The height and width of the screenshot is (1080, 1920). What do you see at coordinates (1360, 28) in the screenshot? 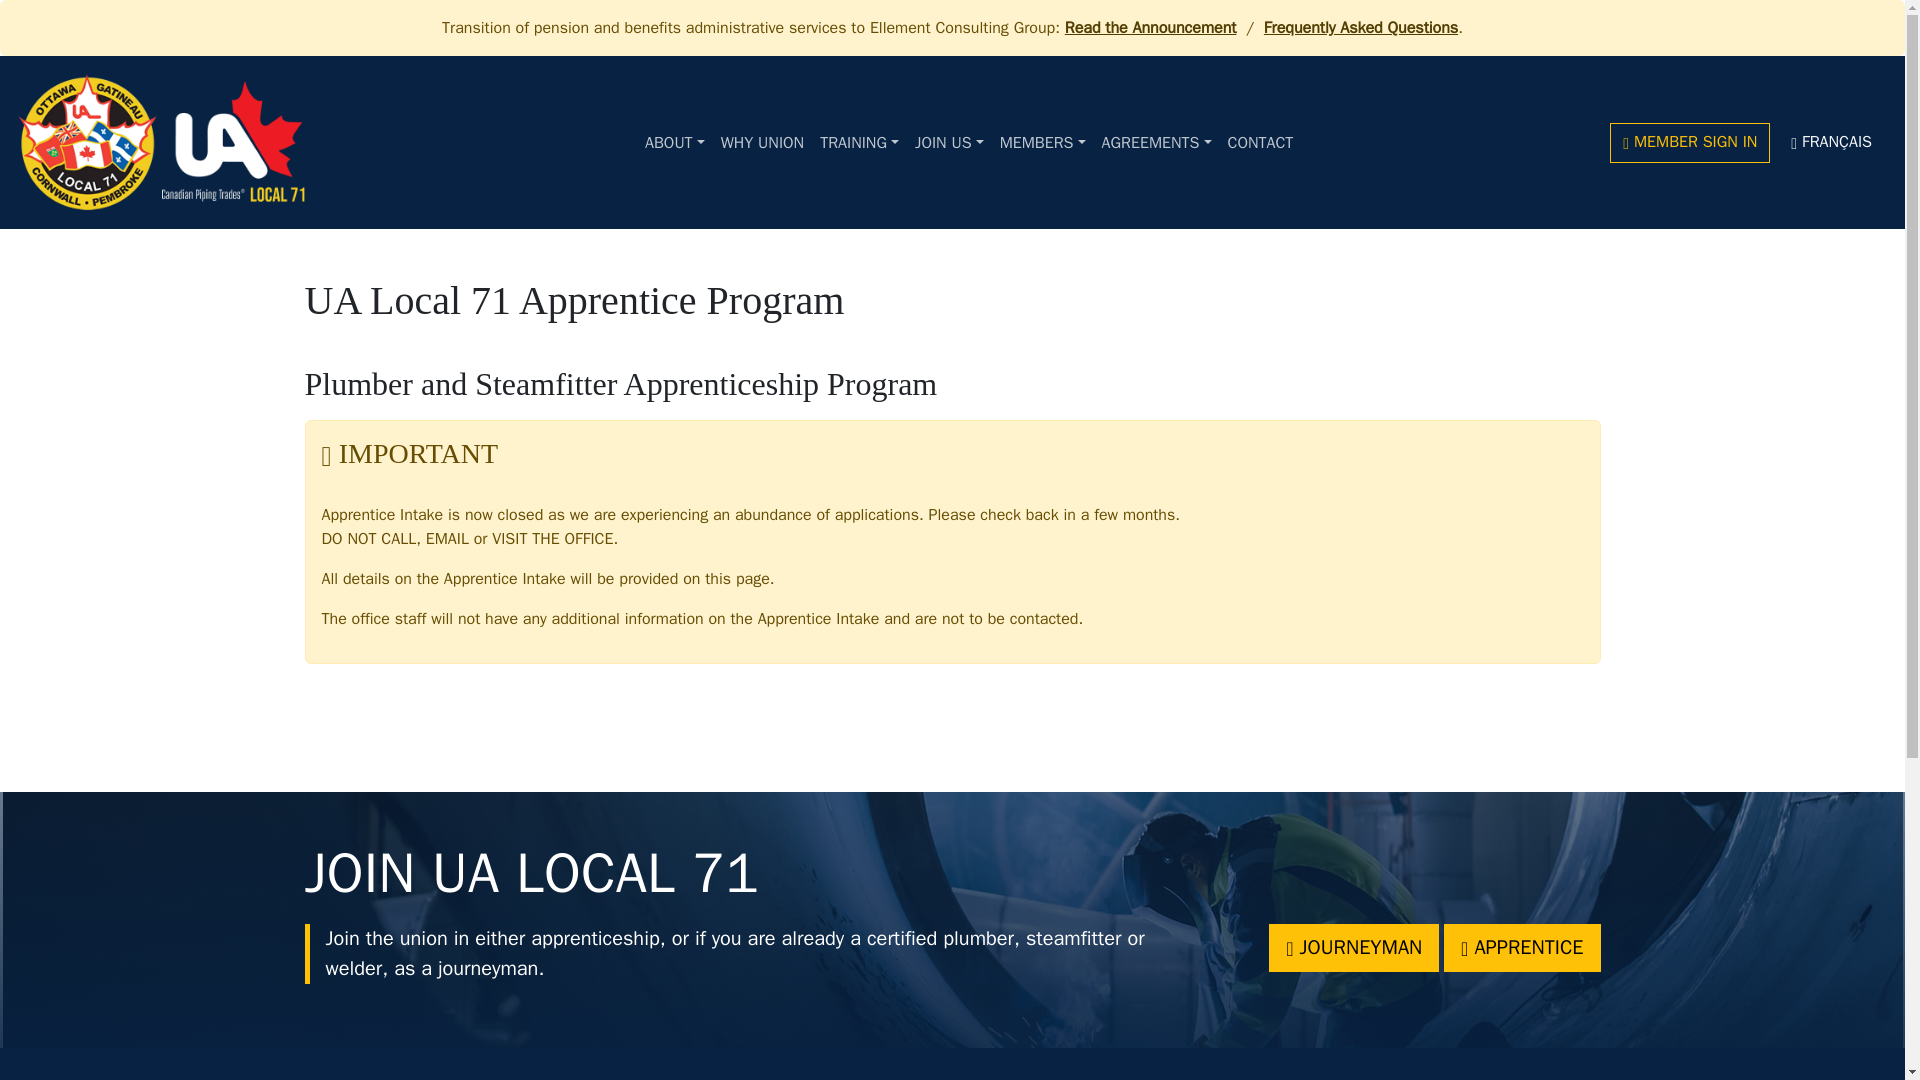
I see `Frequently Asked Questions` at bounding box center [1360, 28].